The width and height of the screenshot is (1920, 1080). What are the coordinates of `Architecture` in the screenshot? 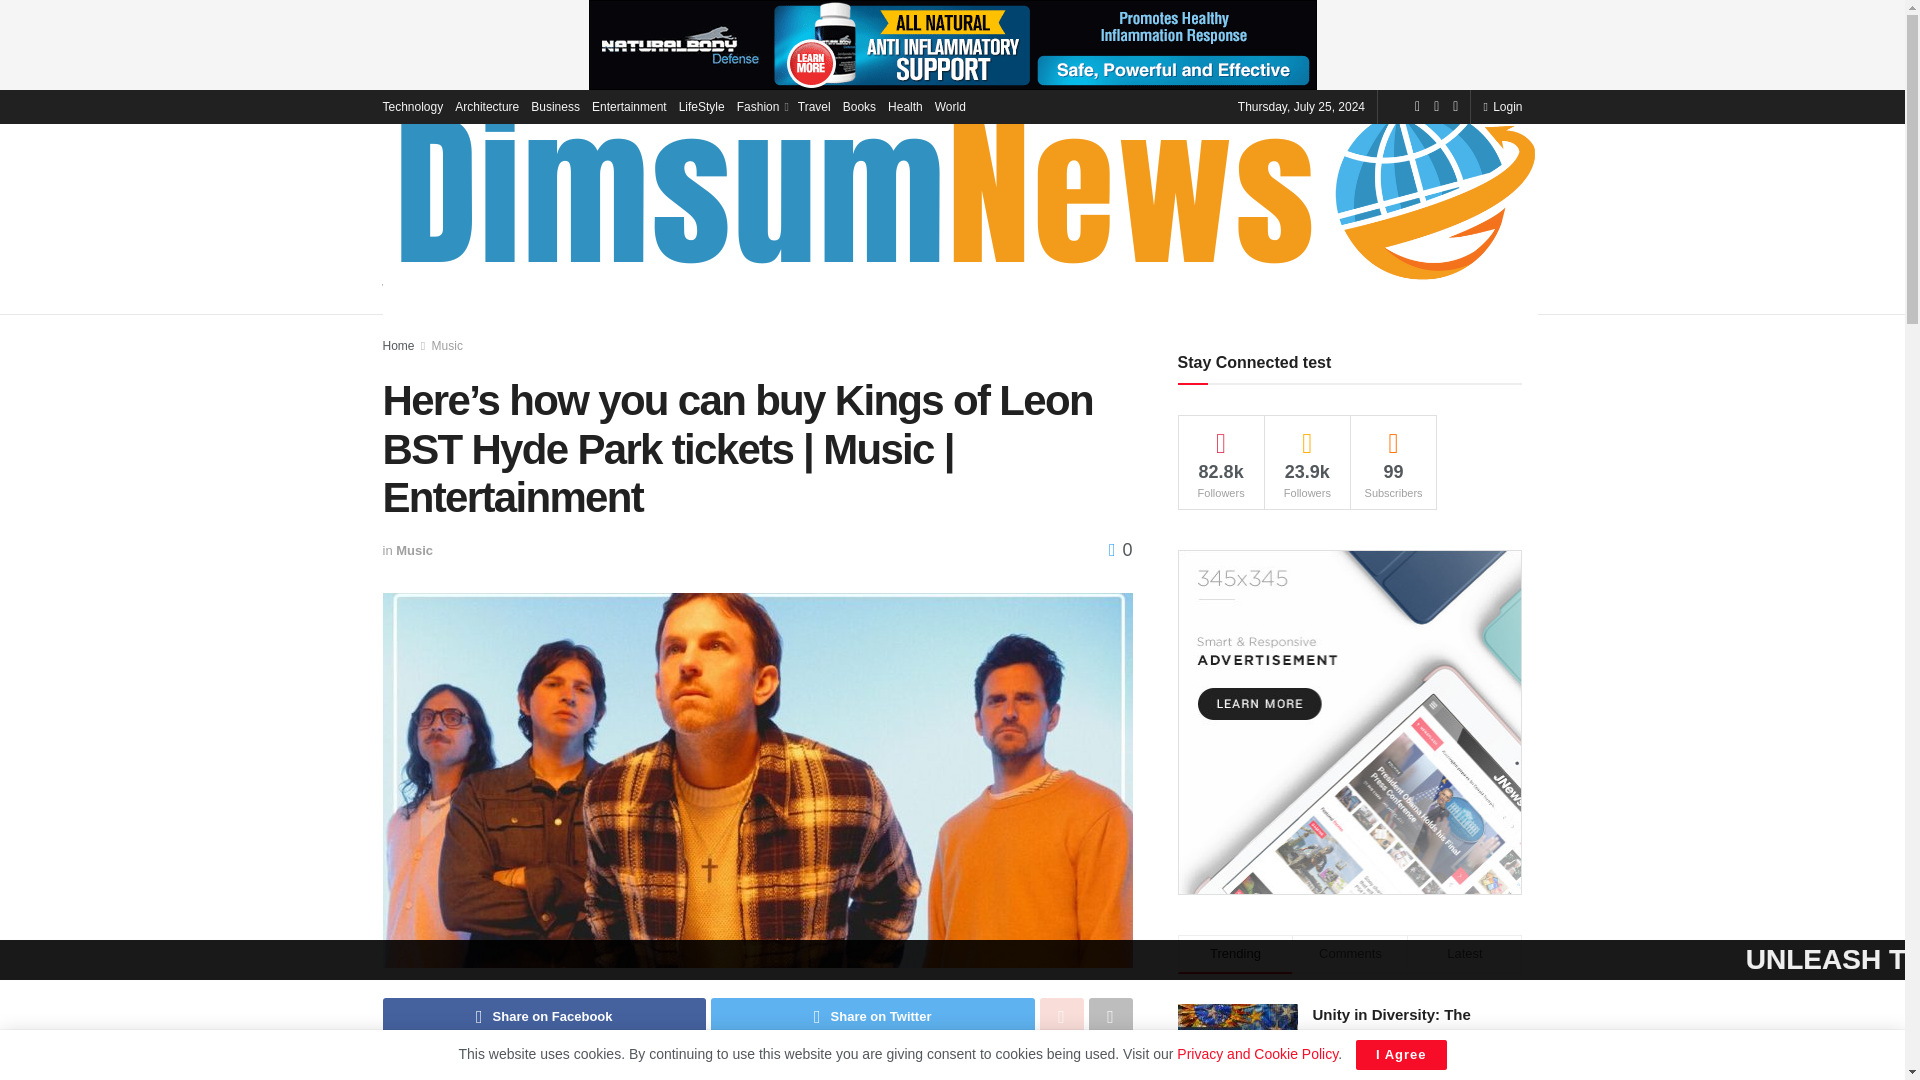 It's located at (486, 106).